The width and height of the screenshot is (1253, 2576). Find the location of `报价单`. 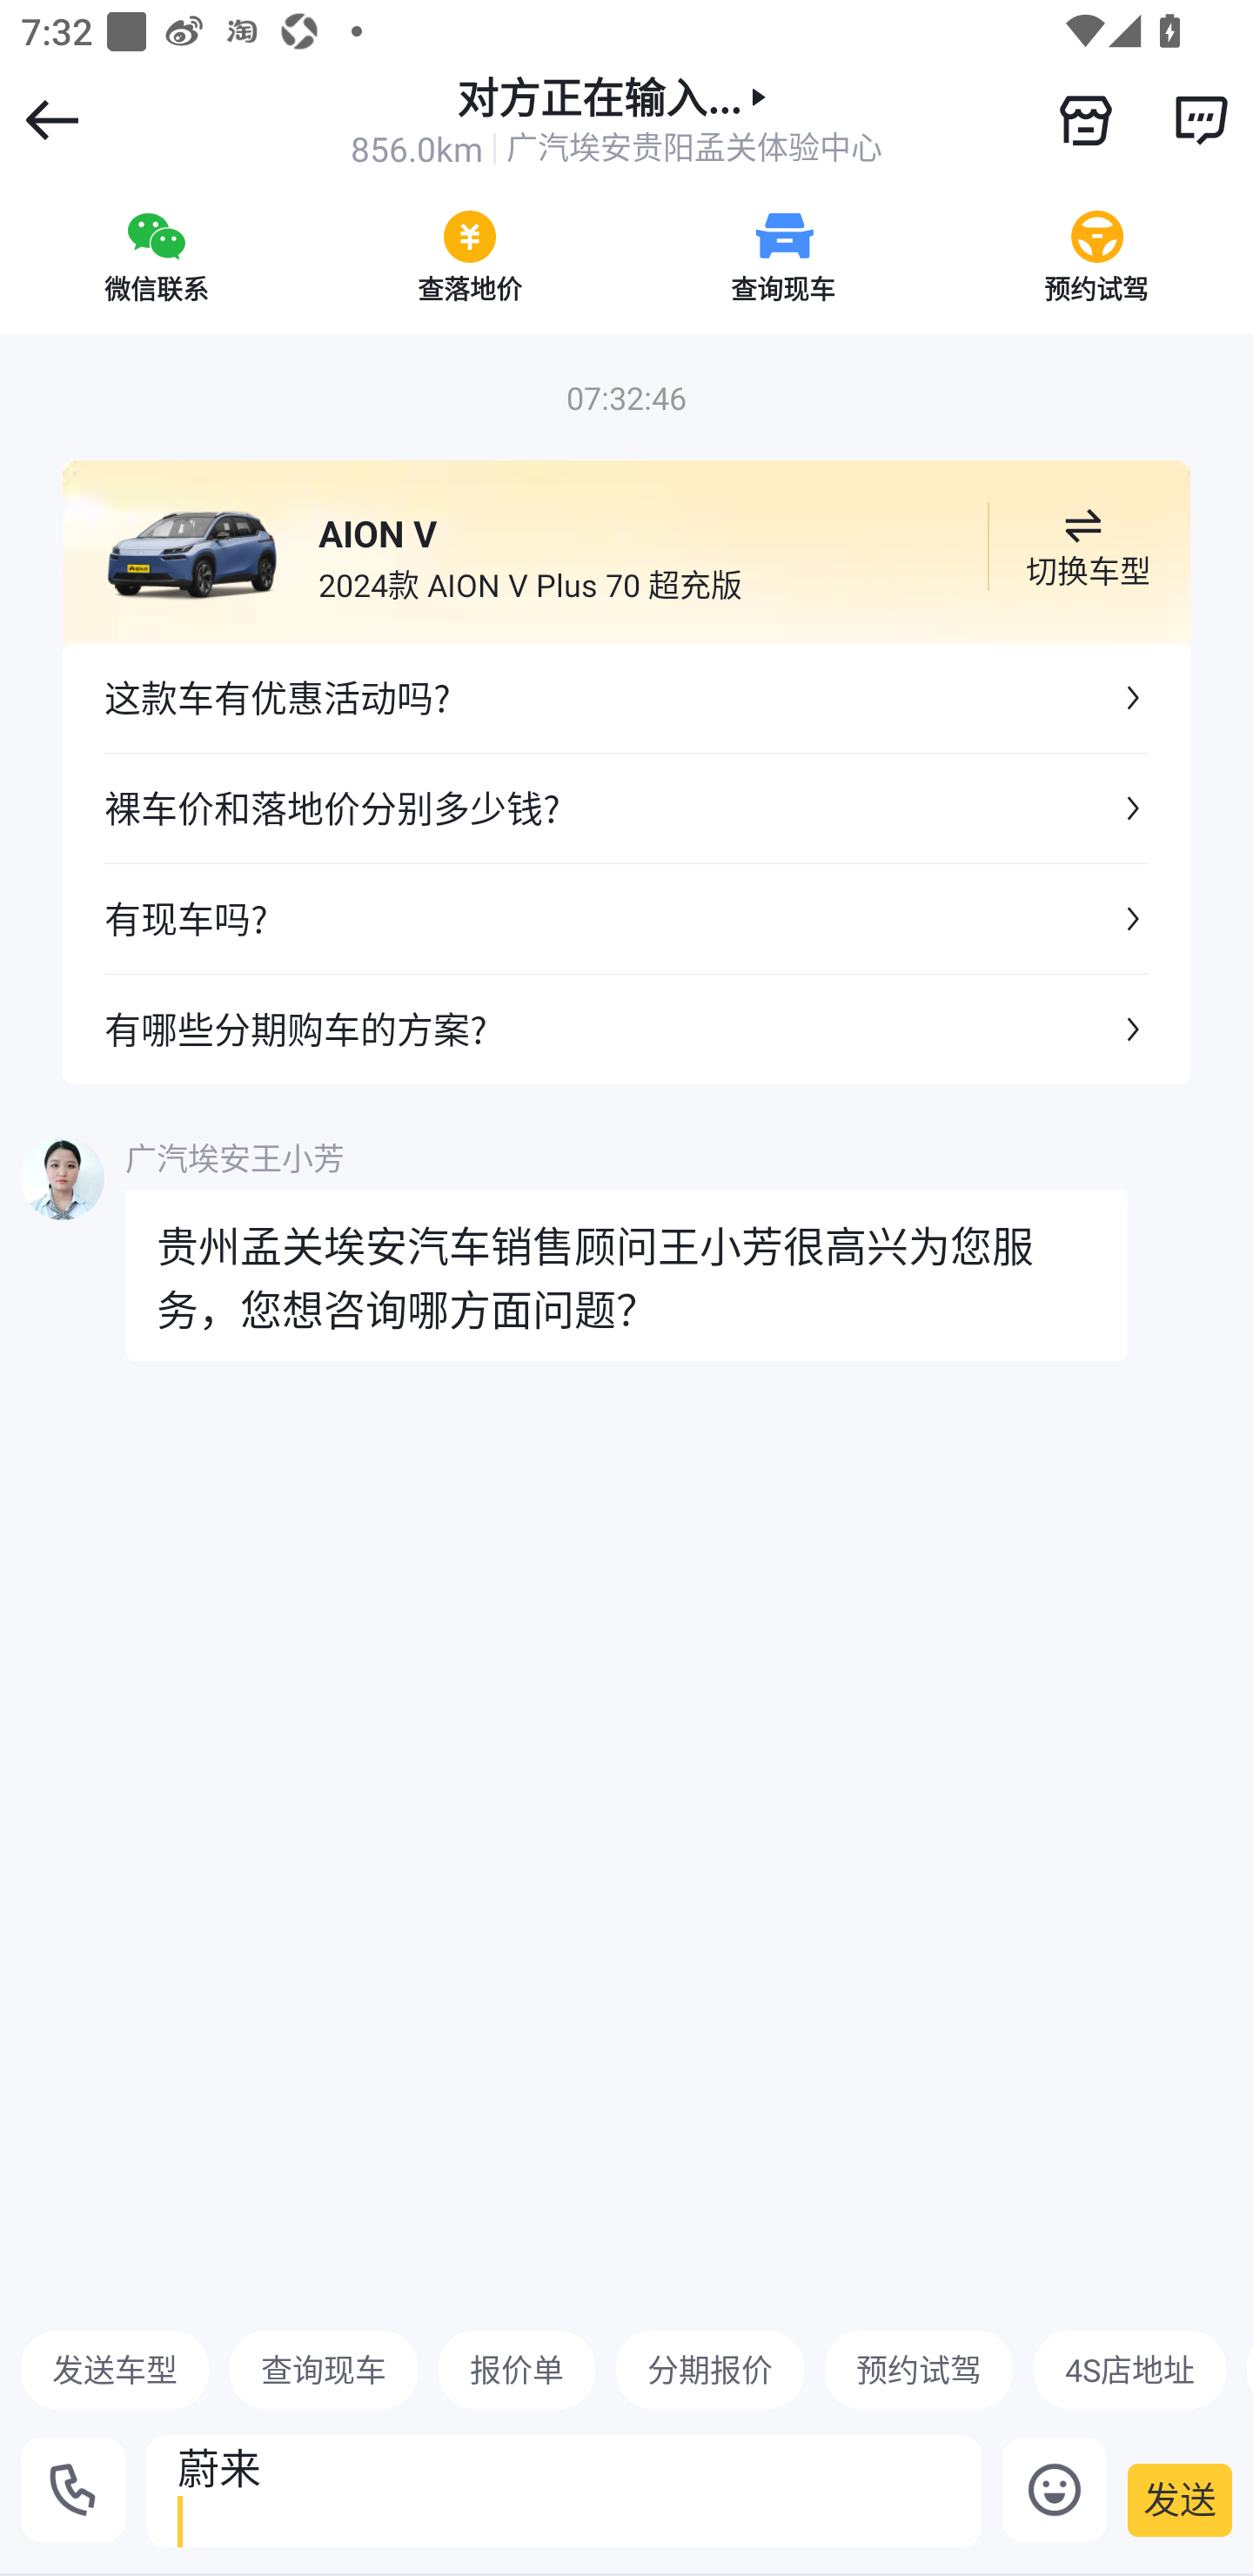

报价单 is located at coordinates (517, 2369).